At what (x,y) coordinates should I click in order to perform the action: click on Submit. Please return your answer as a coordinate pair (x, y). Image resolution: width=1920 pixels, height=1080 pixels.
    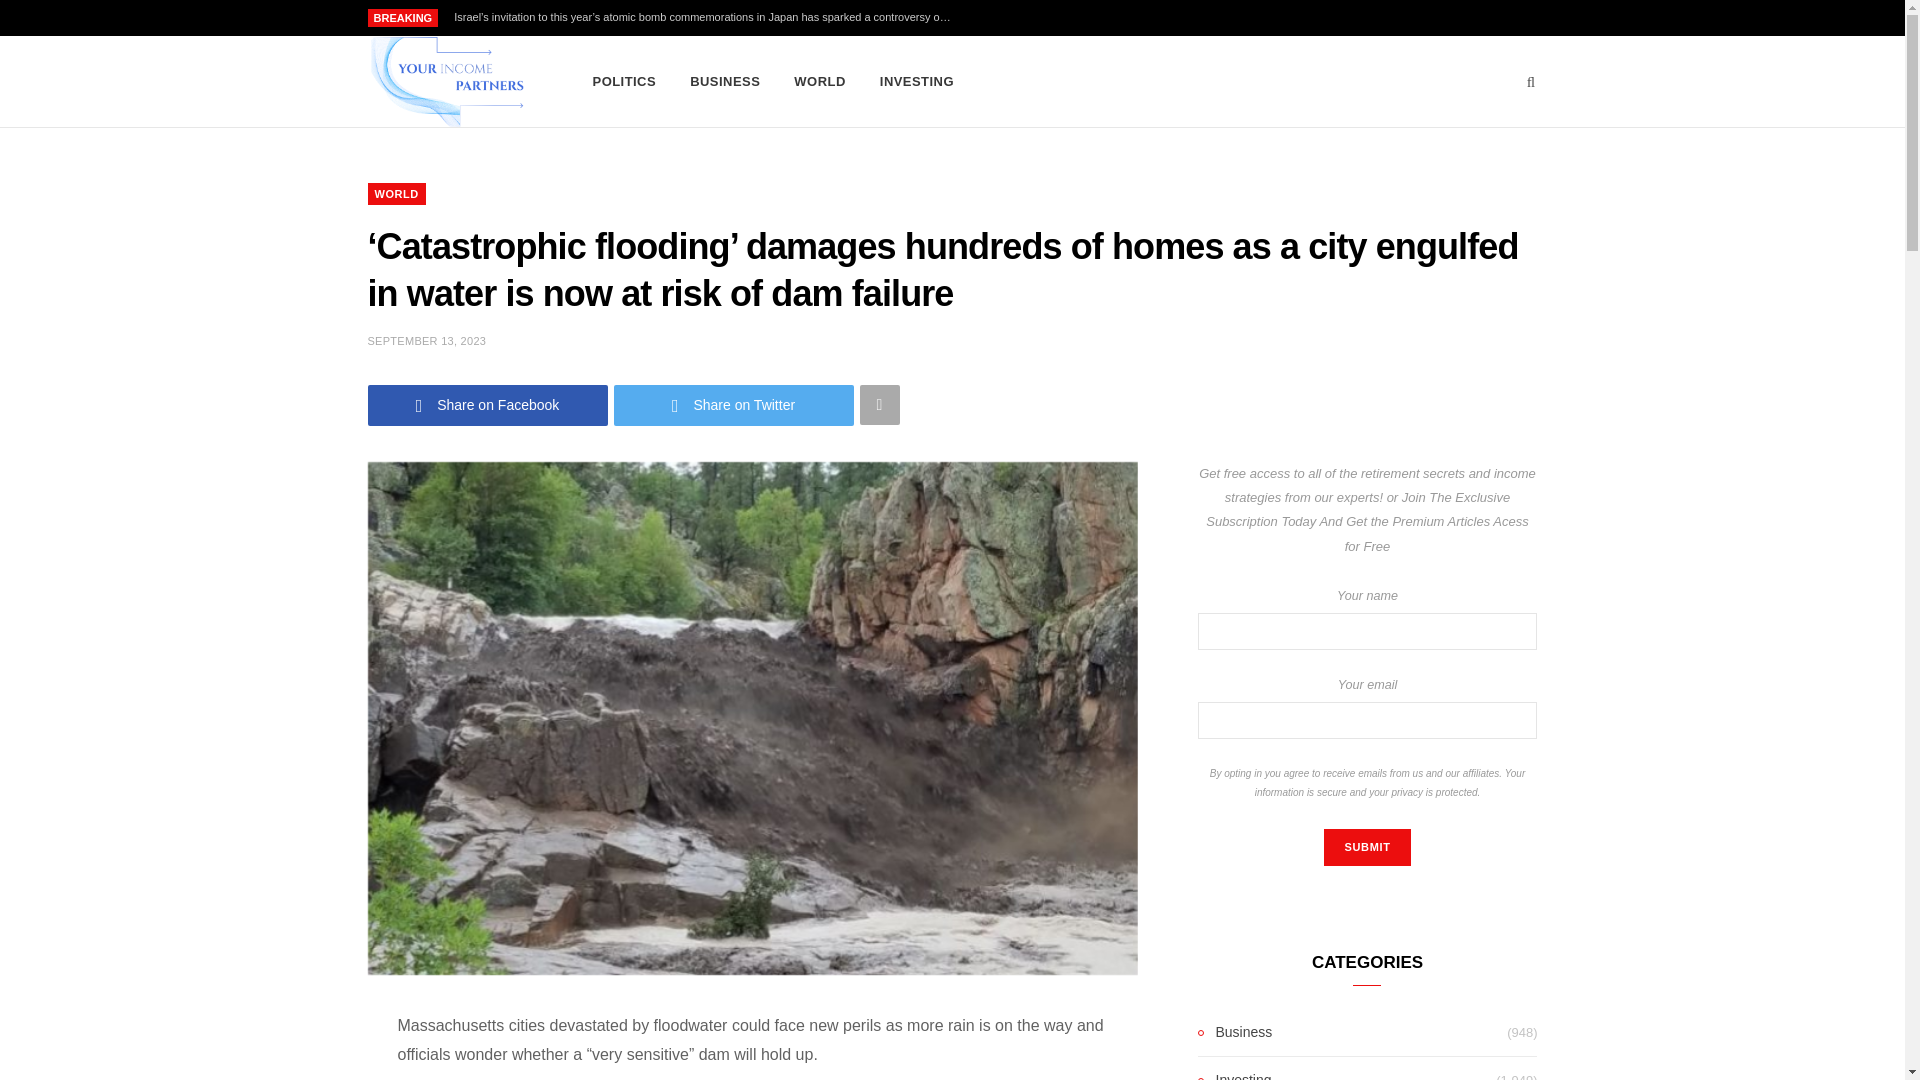
    Looking at the image, I should click on (1366, 848).